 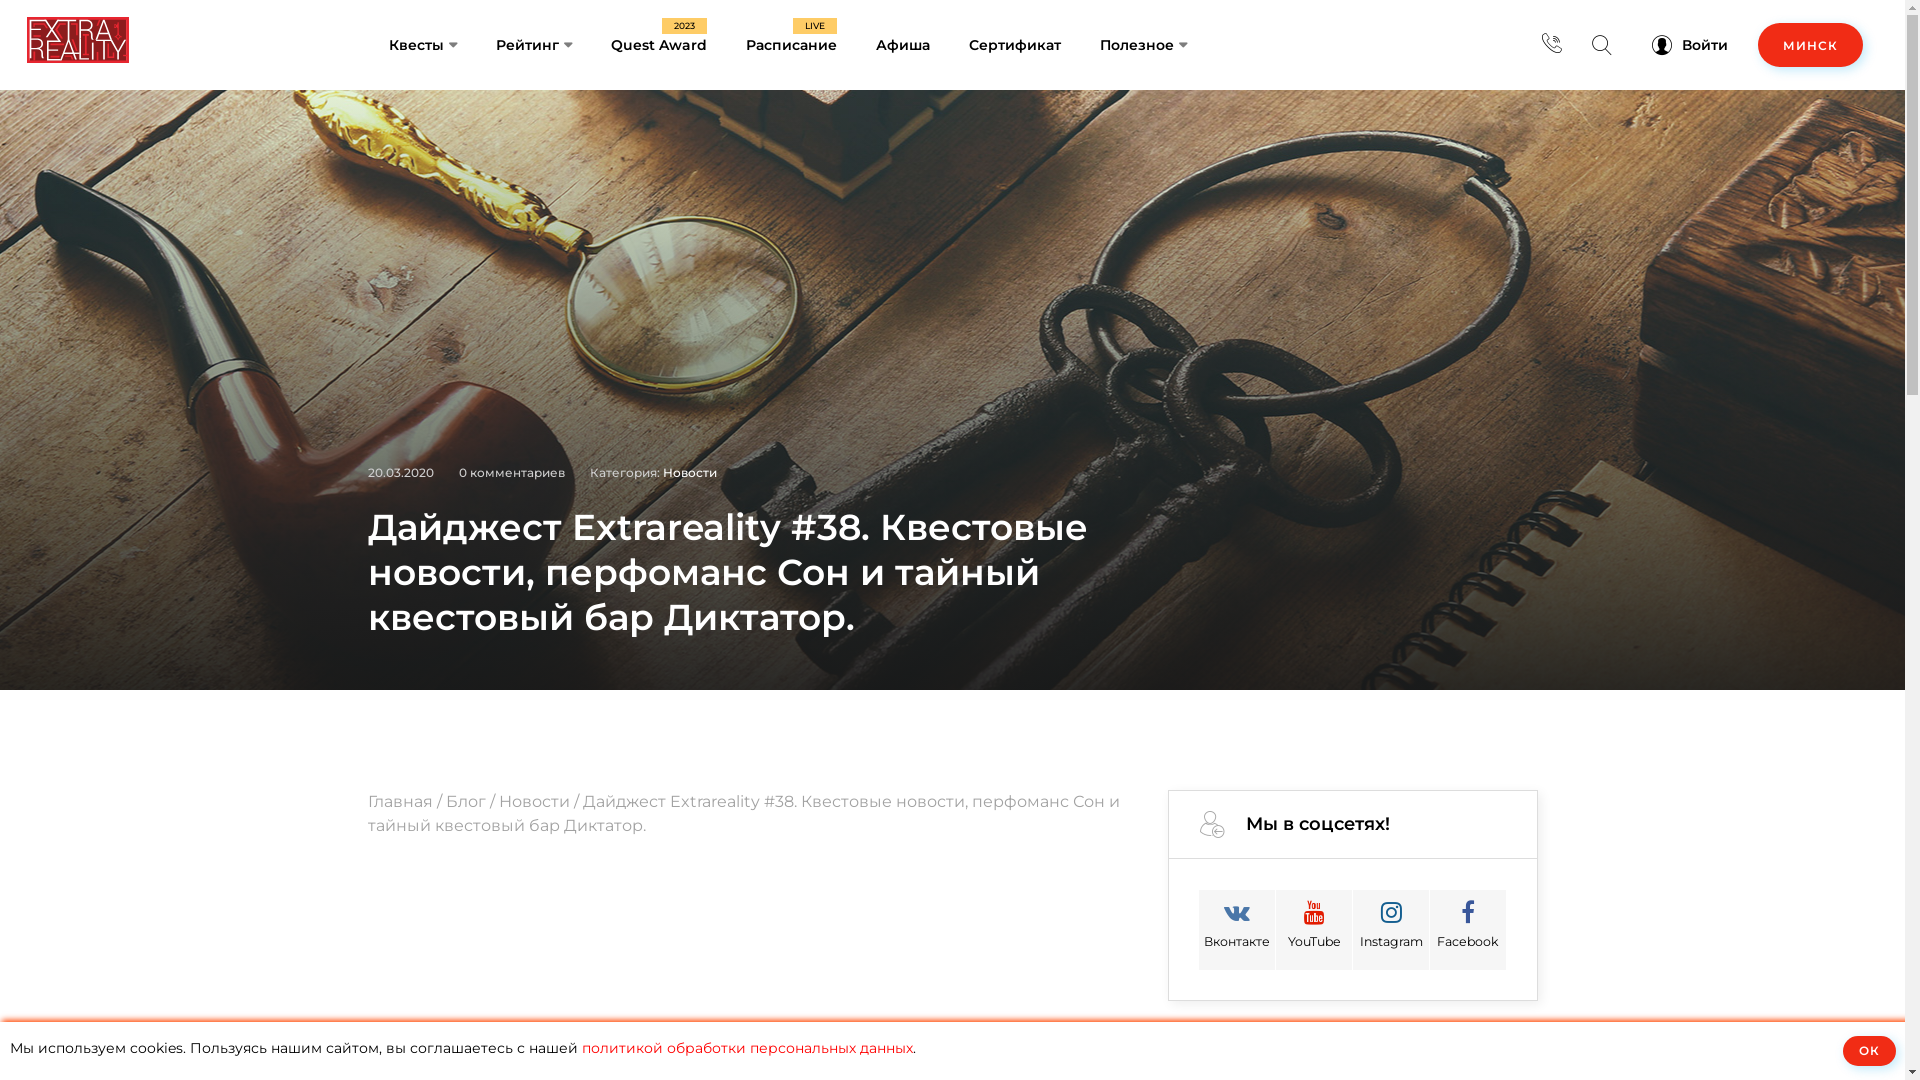 I want to click on YouTube, so click(x=1314, y=930).